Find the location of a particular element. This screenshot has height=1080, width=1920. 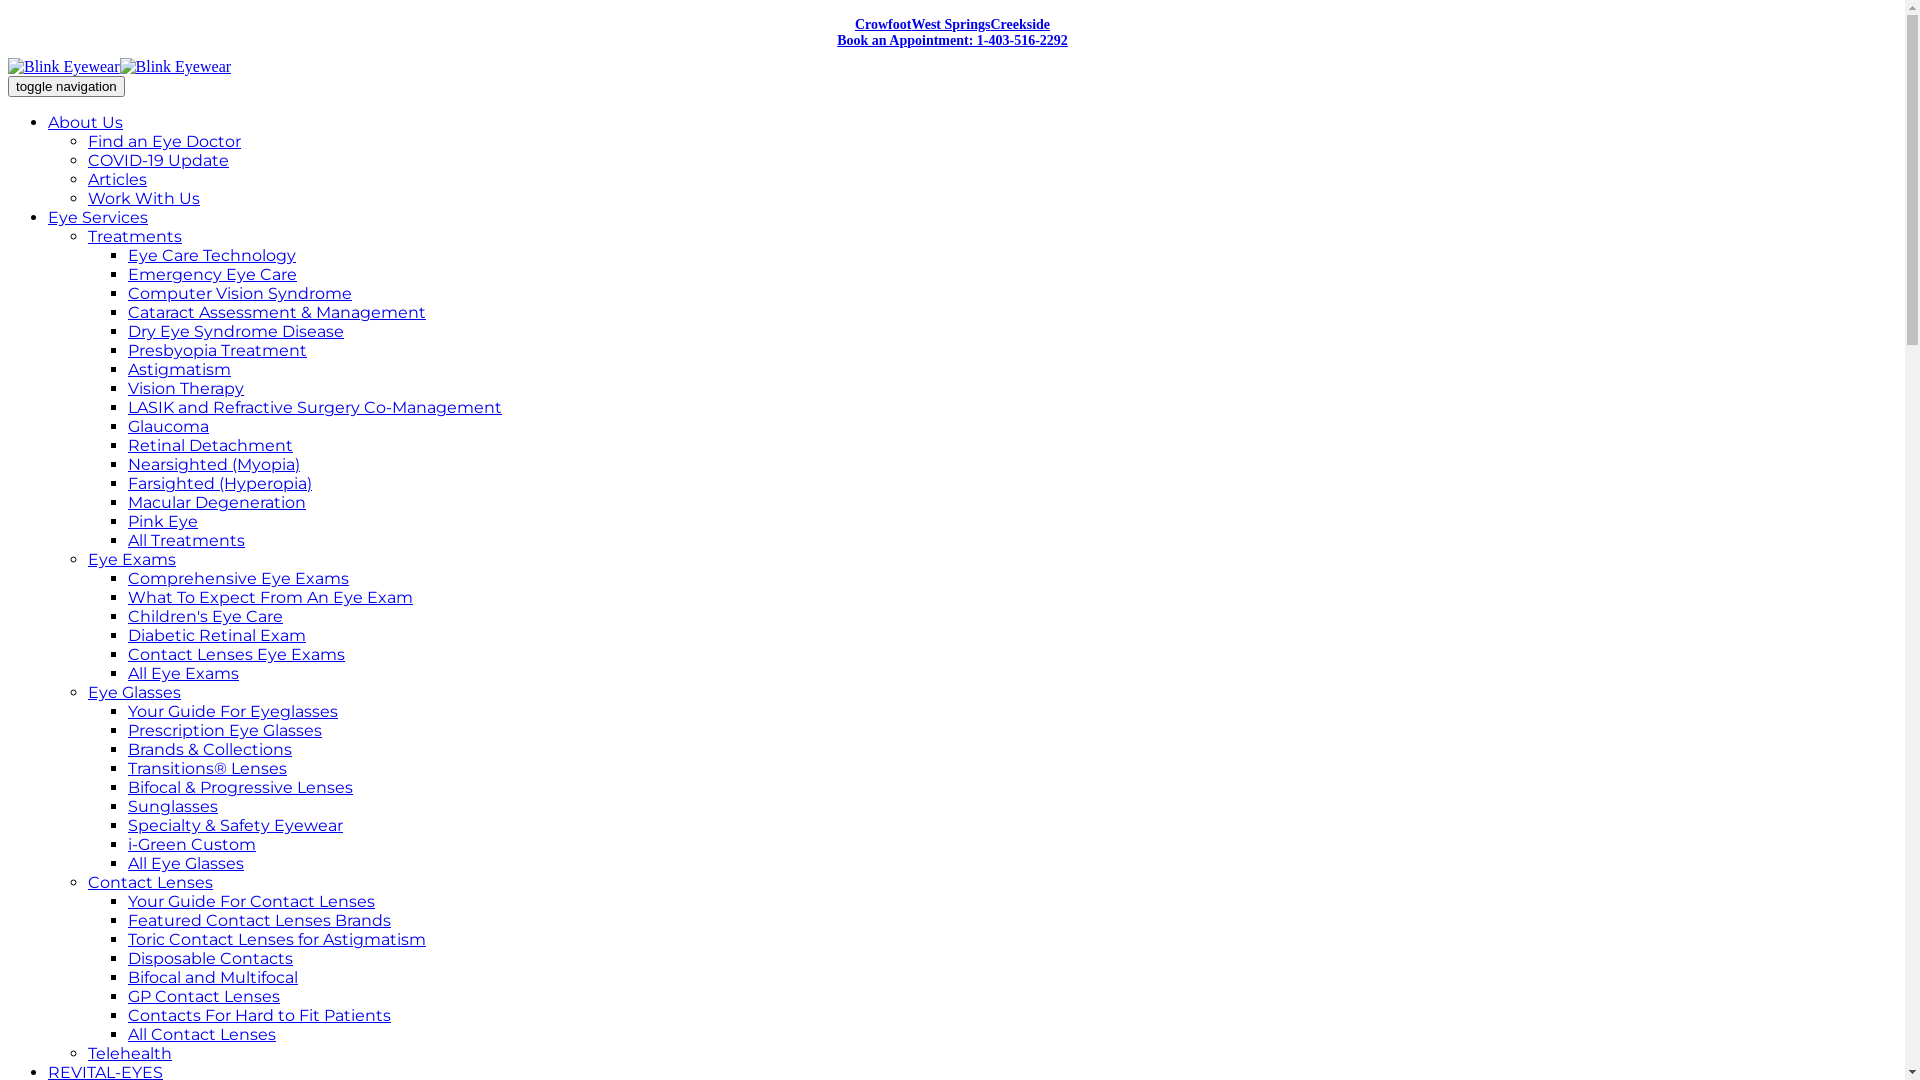

COVID-19 Update is located at coordinates (158, 160).